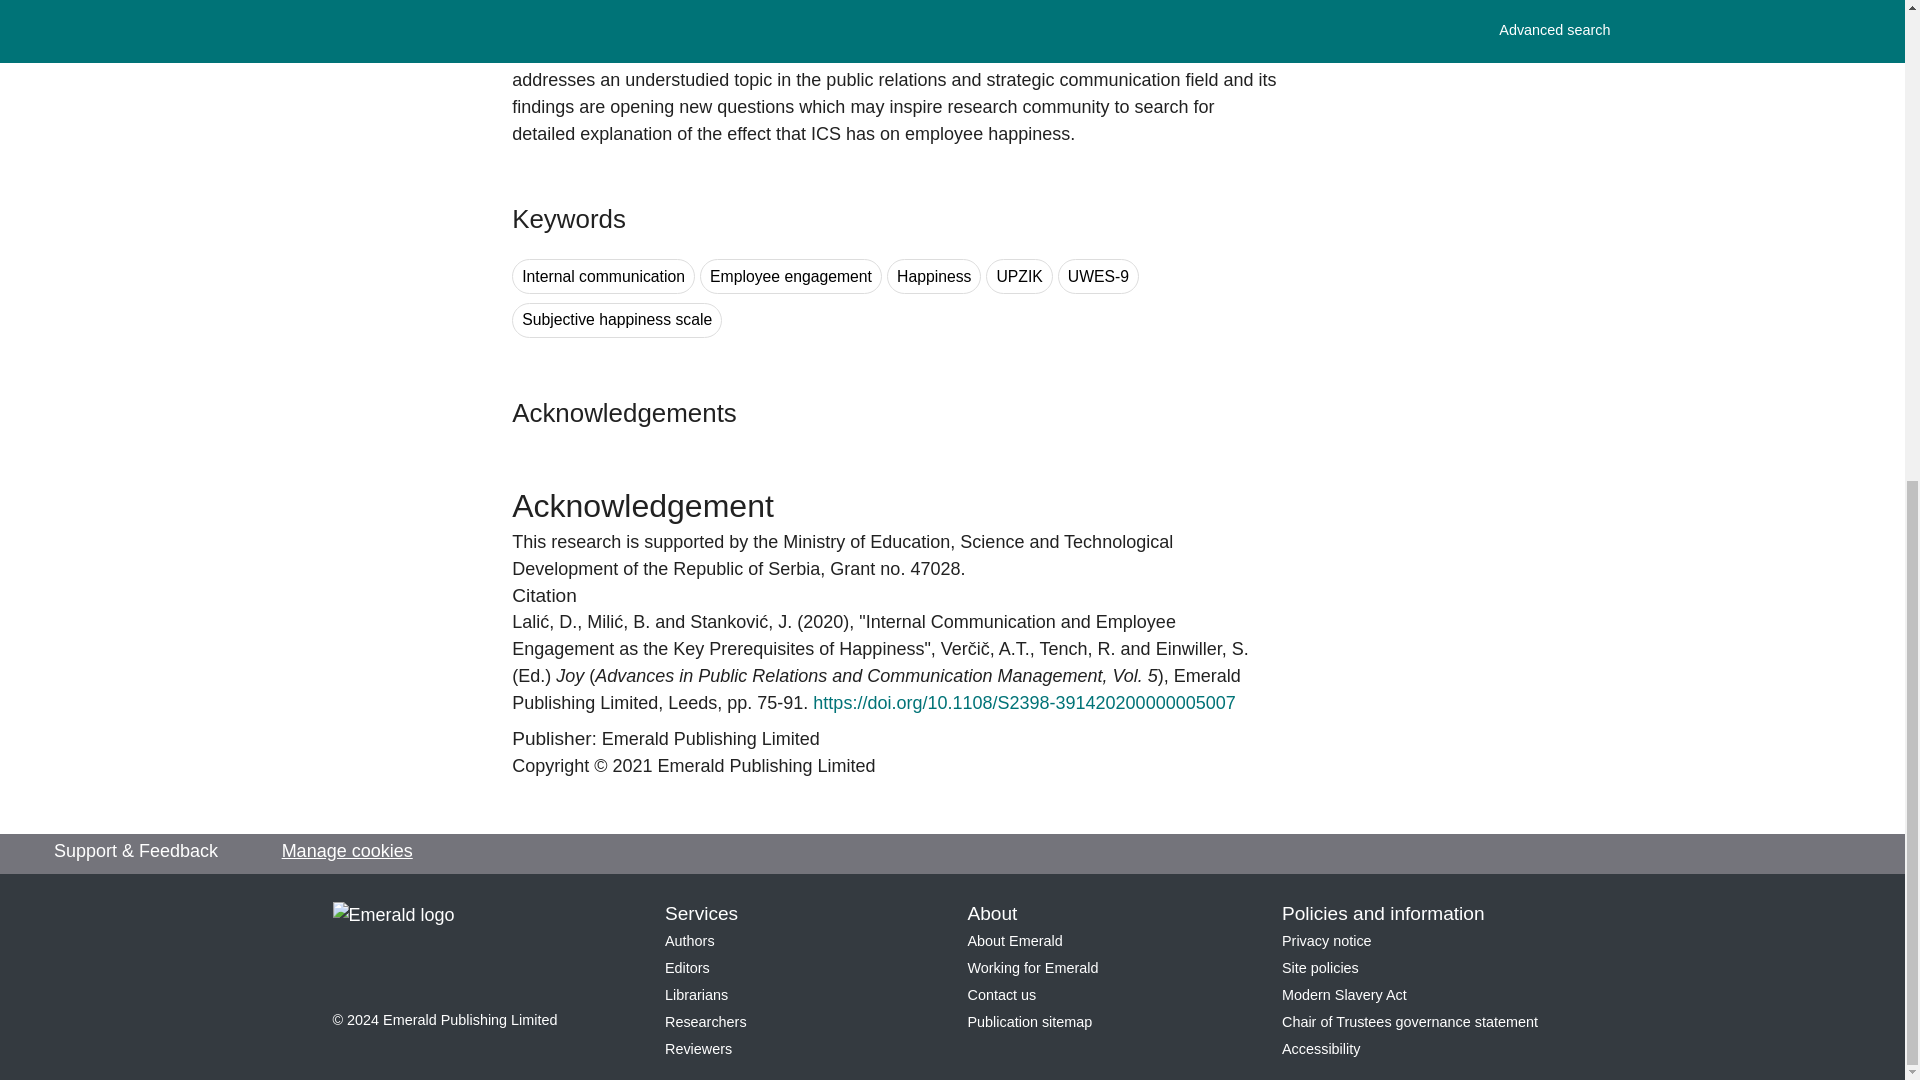 Image resolution: width=1920 pixels, height=1080 pixels. Describe the element at coordinates (1019, 276) in the screenshot. I see `UPZIK` at that location.